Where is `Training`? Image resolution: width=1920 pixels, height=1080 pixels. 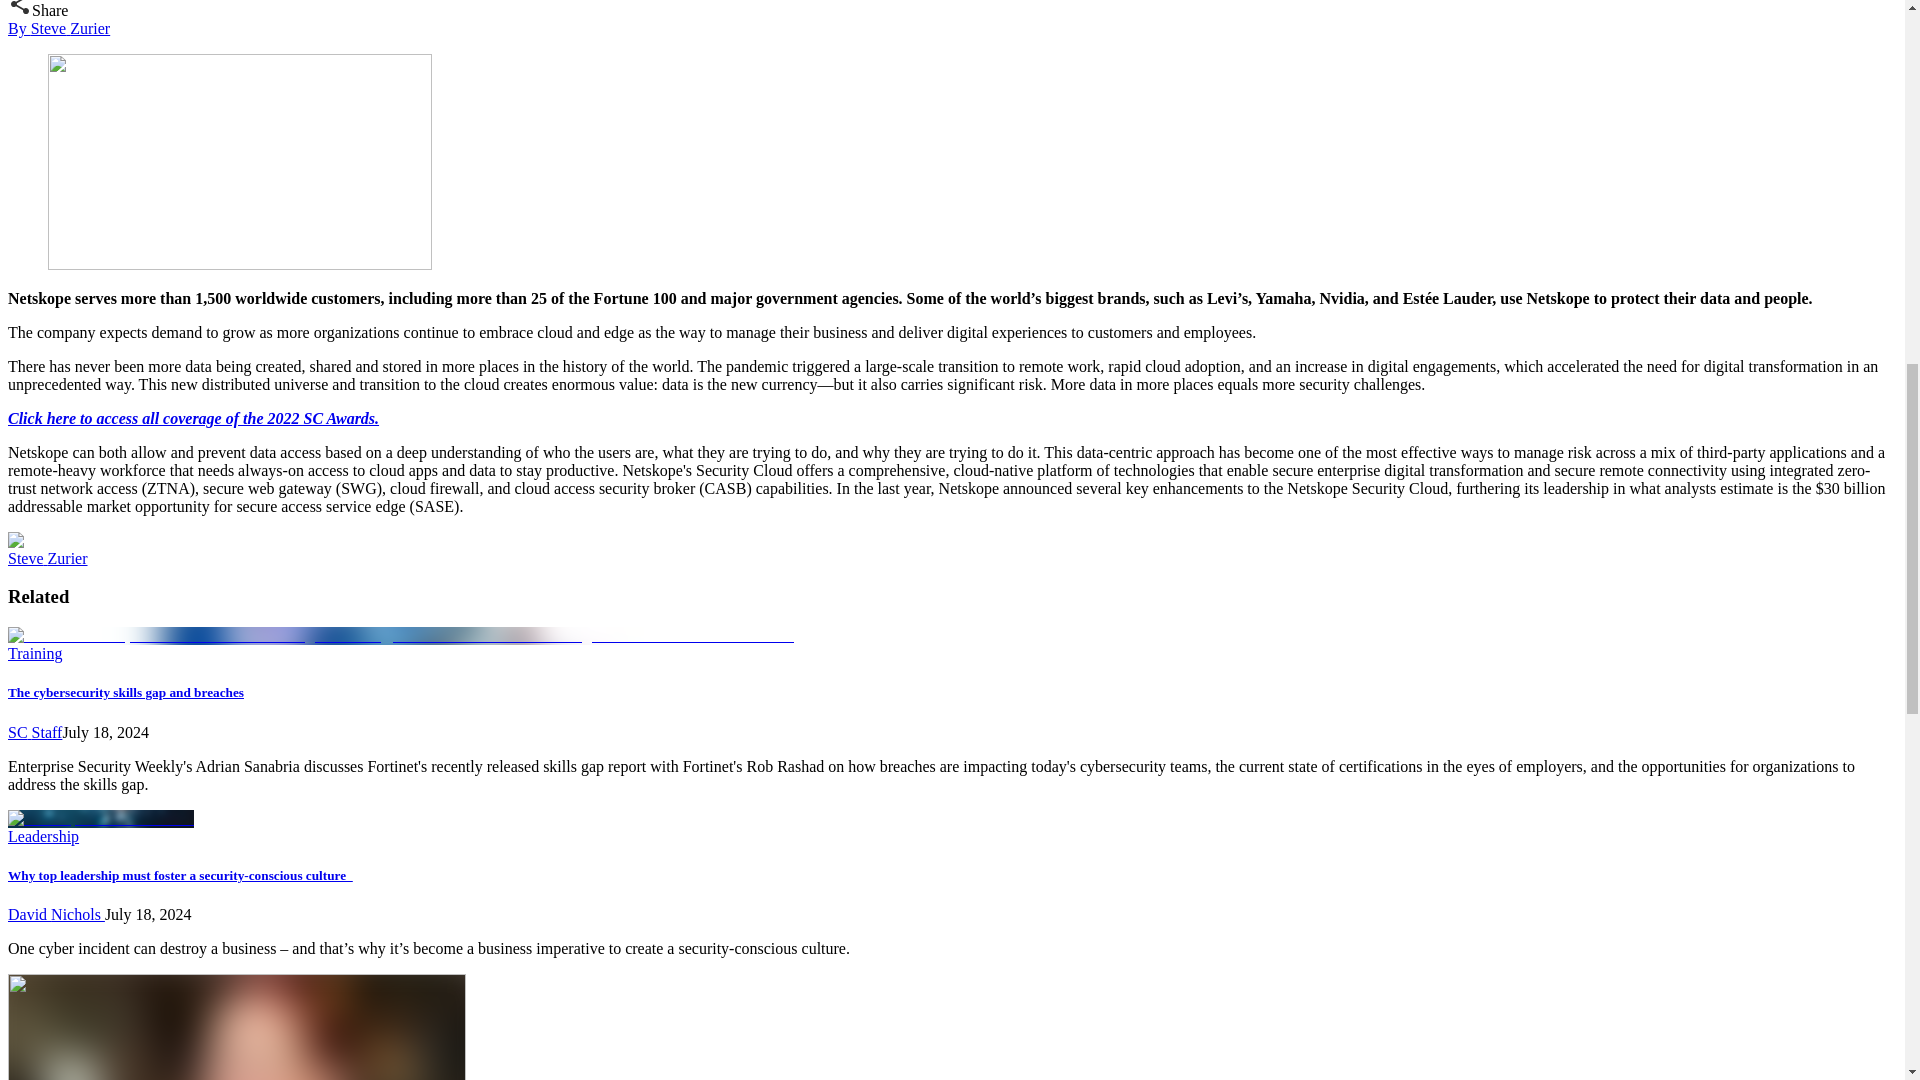 Training is located at coordinates (35, 653).